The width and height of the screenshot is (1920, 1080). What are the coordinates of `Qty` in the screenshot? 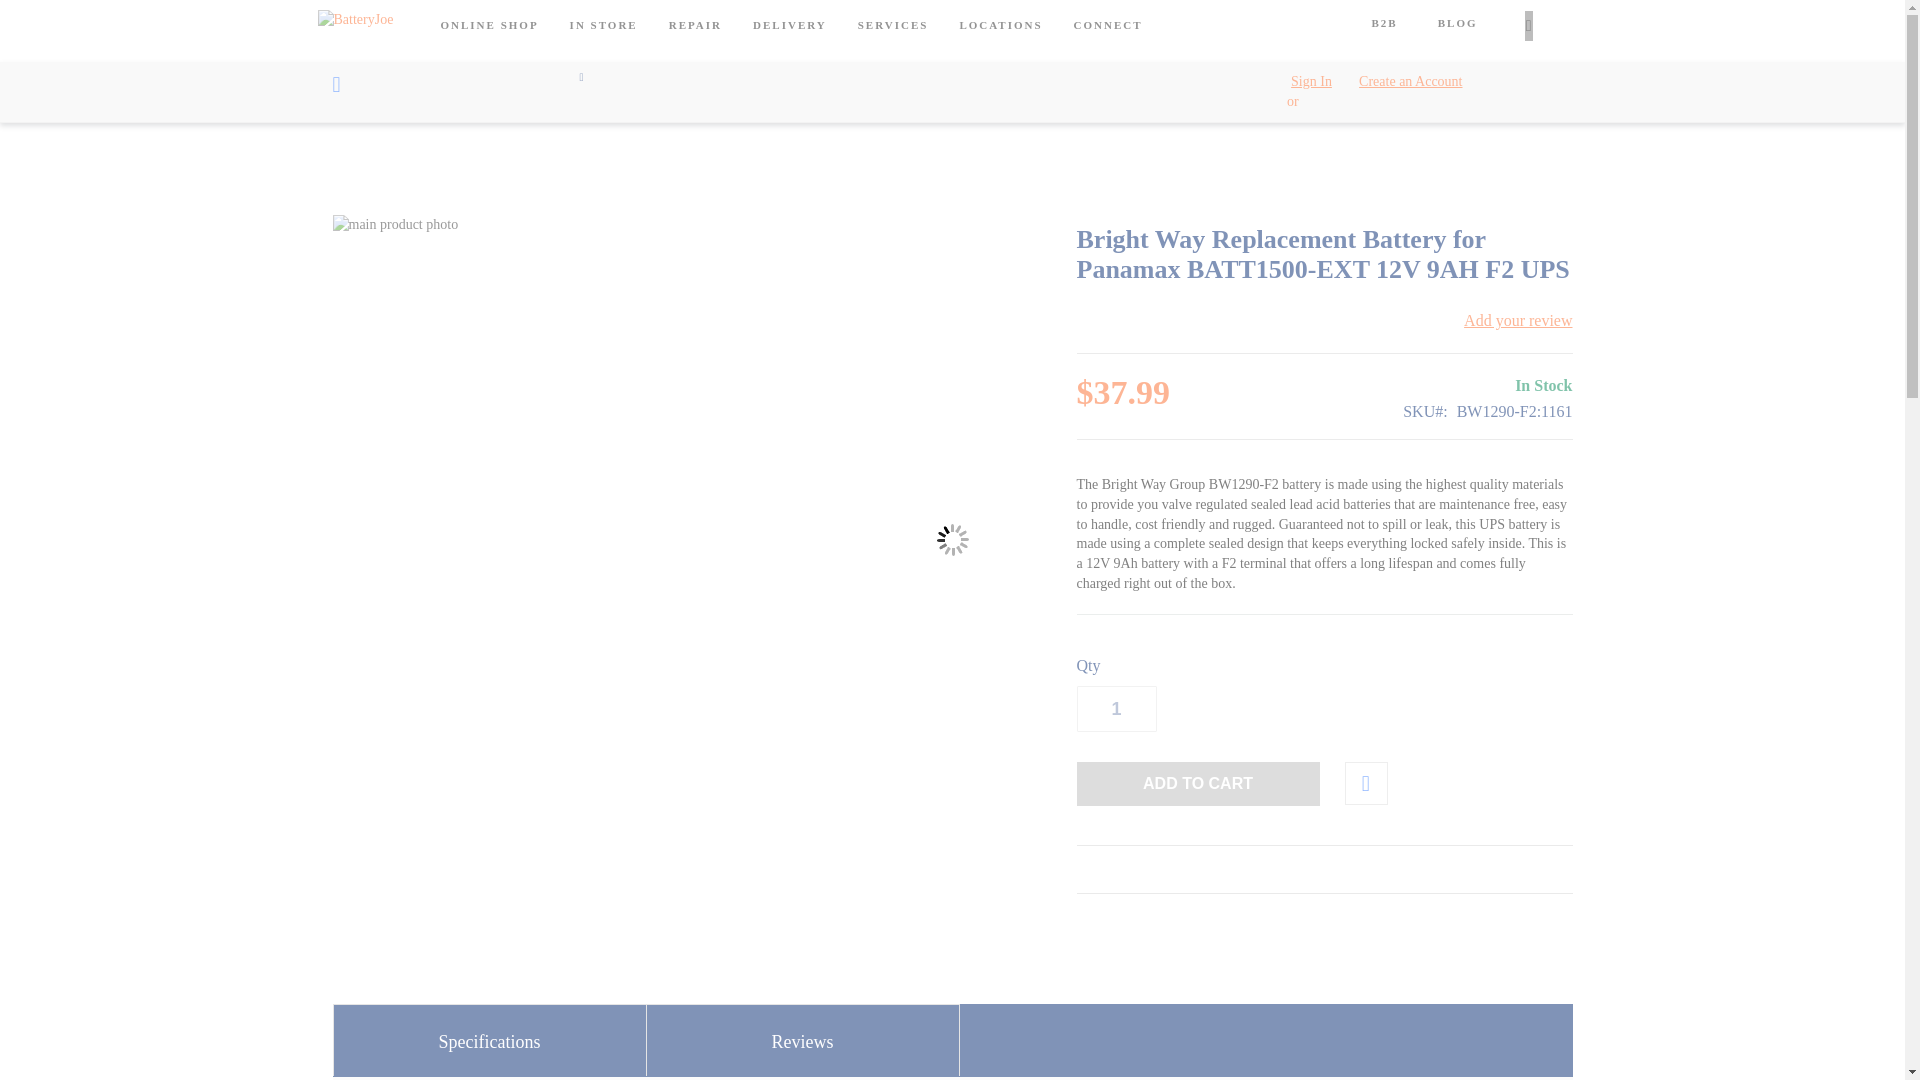 It's located at (1115, 708).